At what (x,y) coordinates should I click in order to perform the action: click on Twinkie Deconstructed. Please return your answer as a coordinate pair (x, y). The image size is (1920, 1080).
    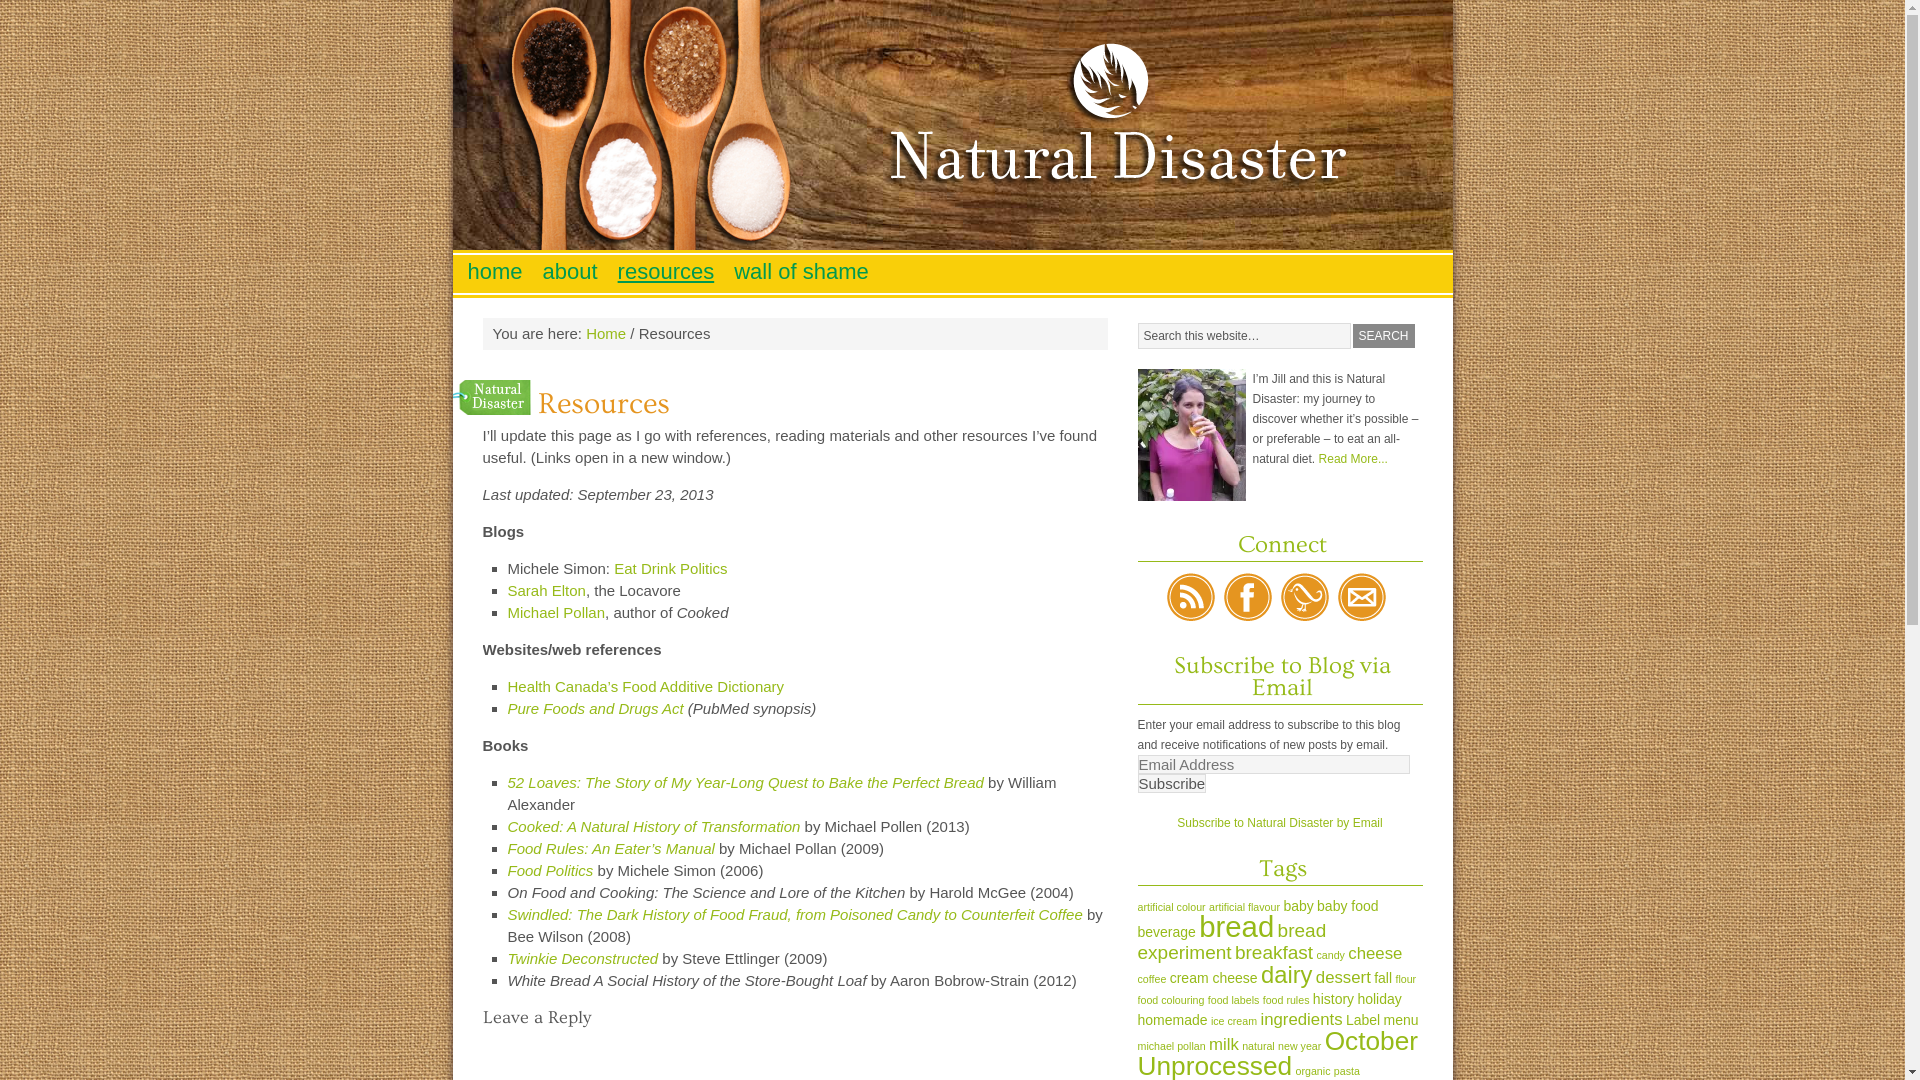
    Looking at the image, I should click on (584, 958).